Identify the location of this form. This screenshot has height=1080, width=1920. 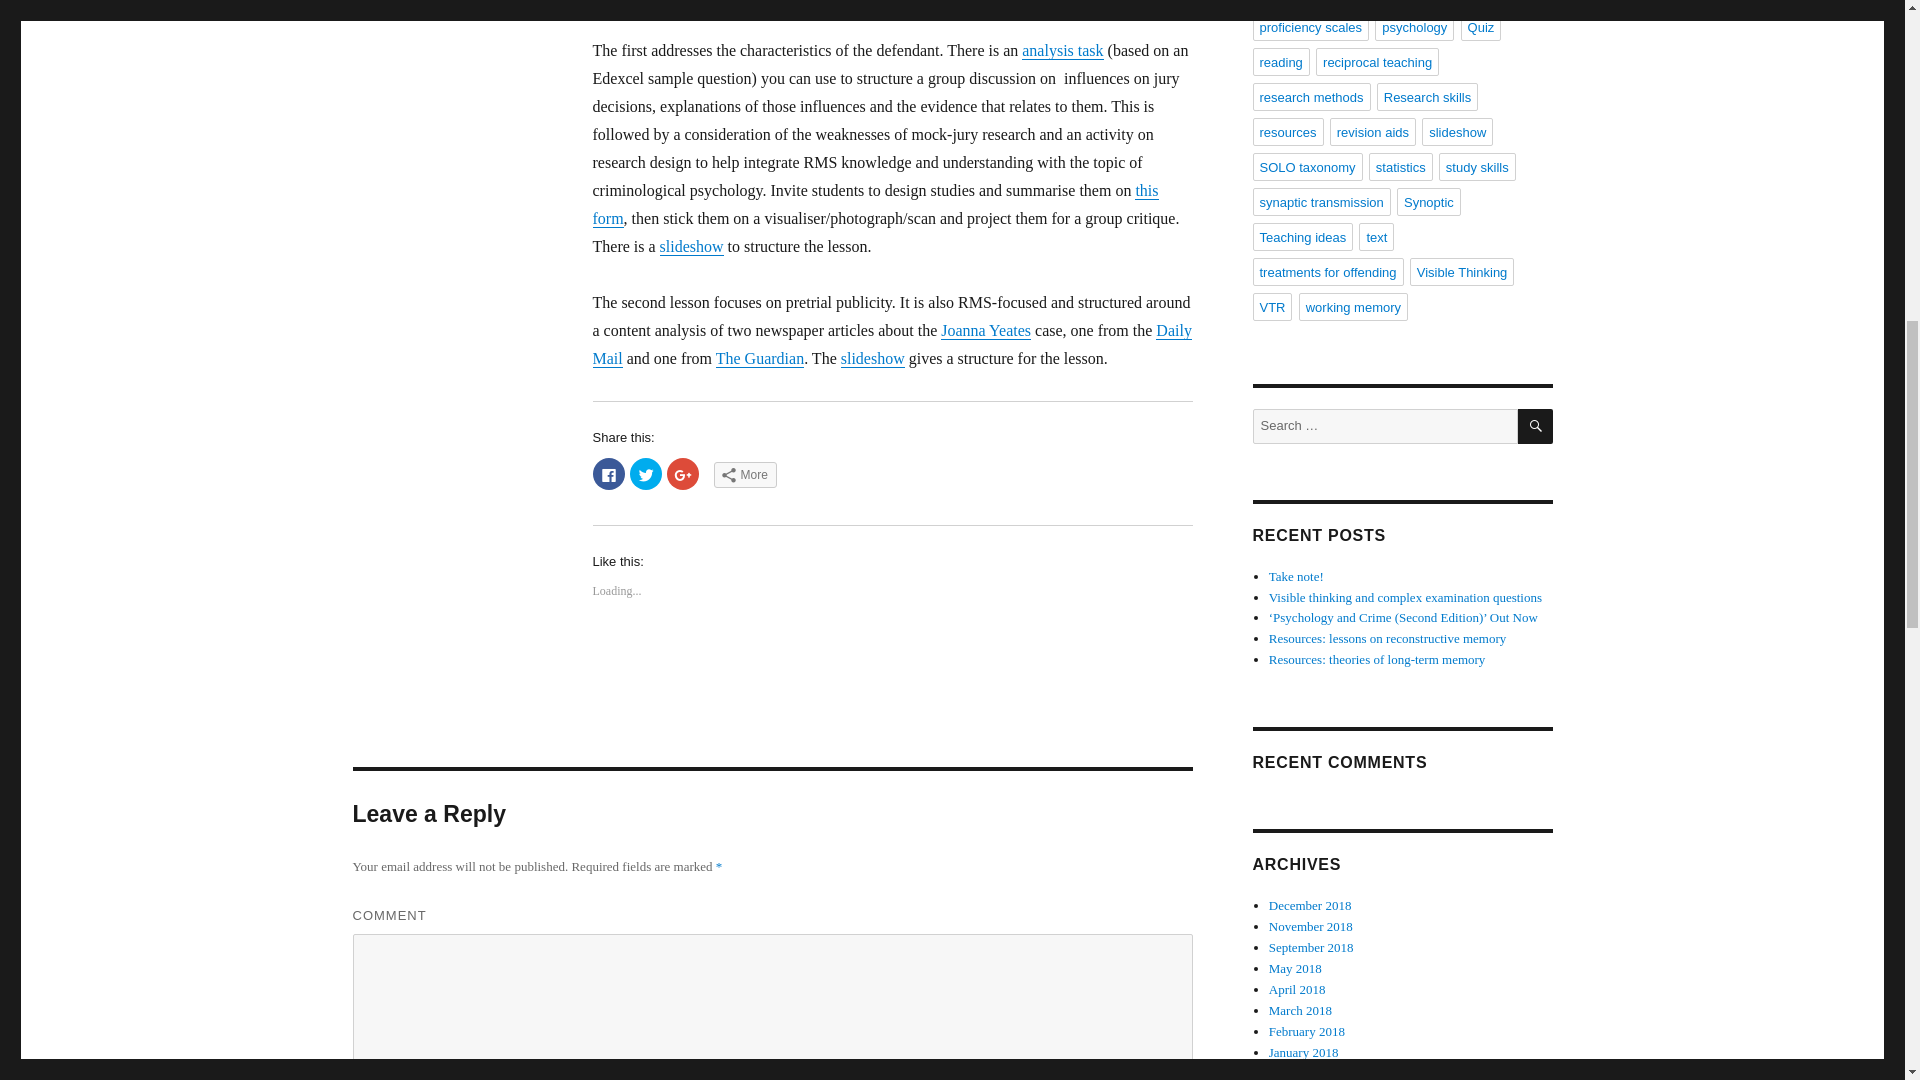
(874, 204).